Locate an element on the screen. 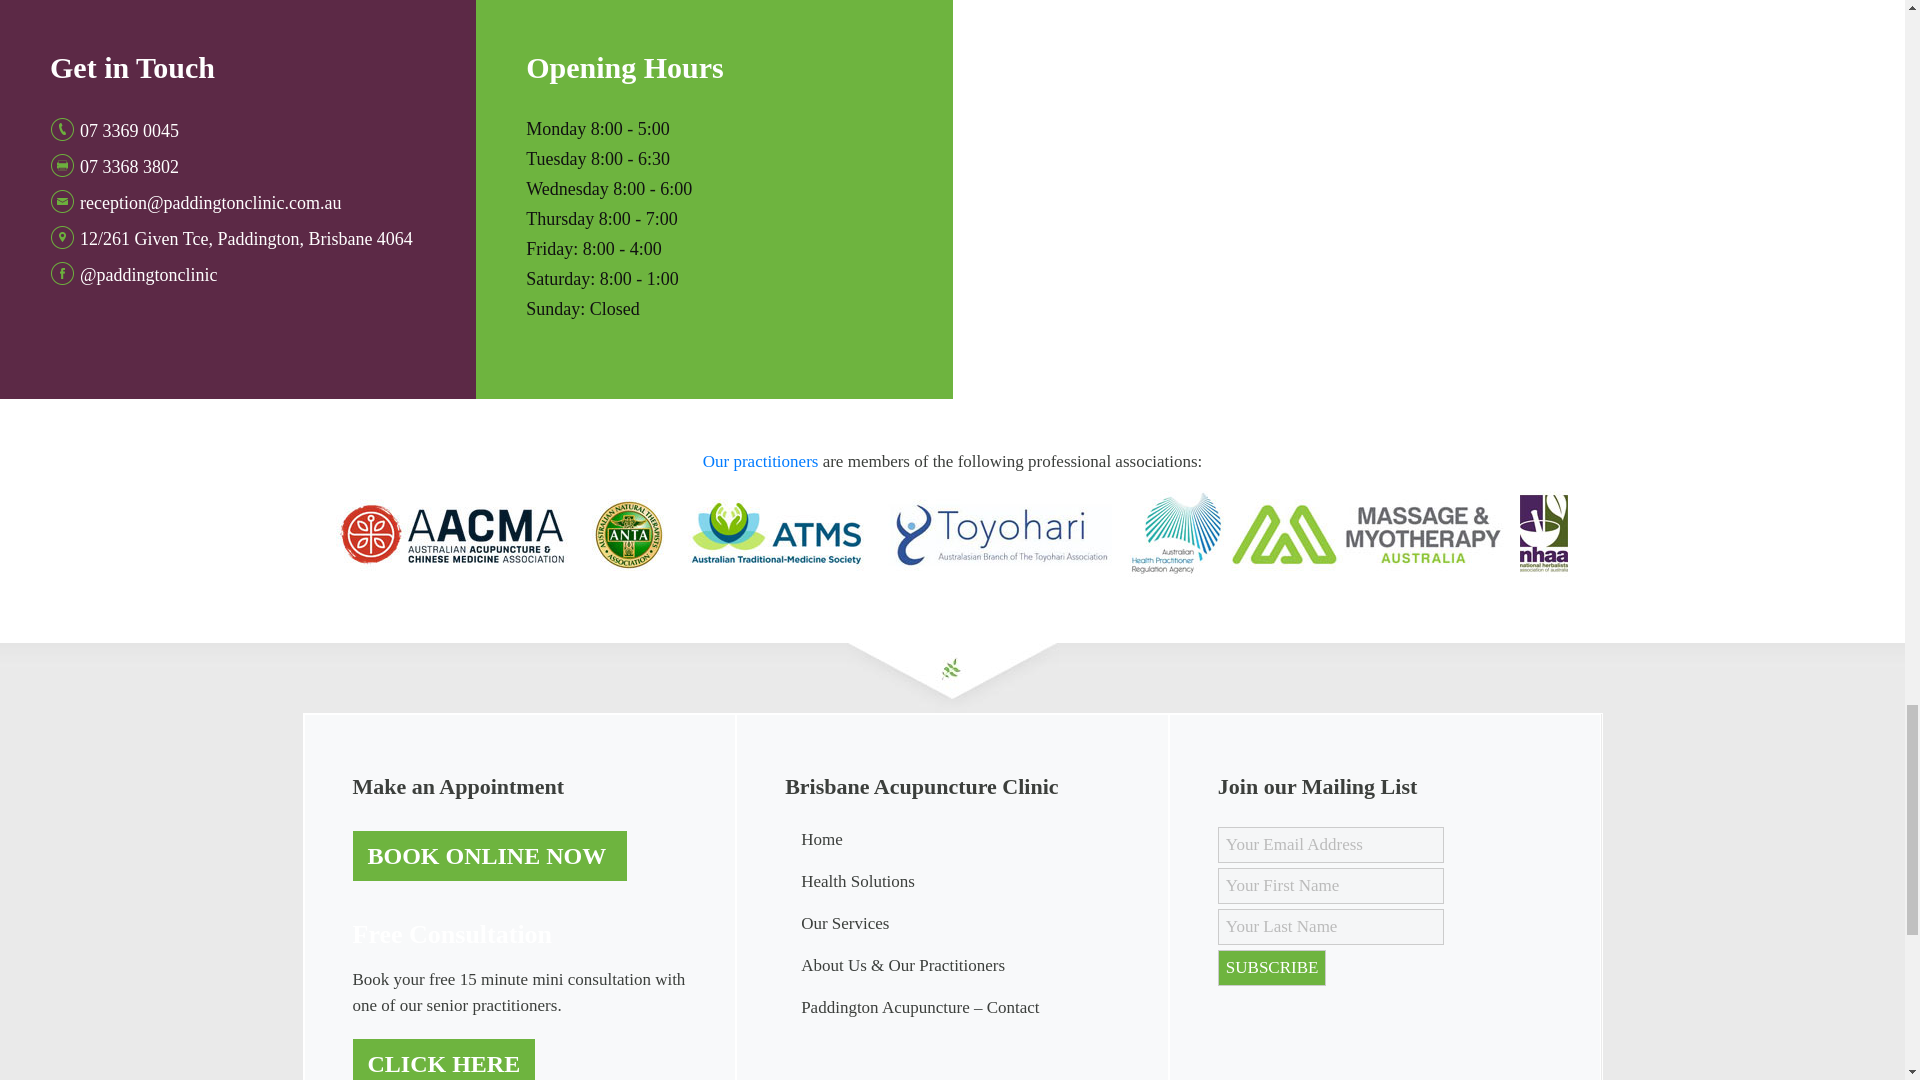 The width and height of the screenshot is (1920, 1080). Subscribe is located at coordinates (1272, 968).